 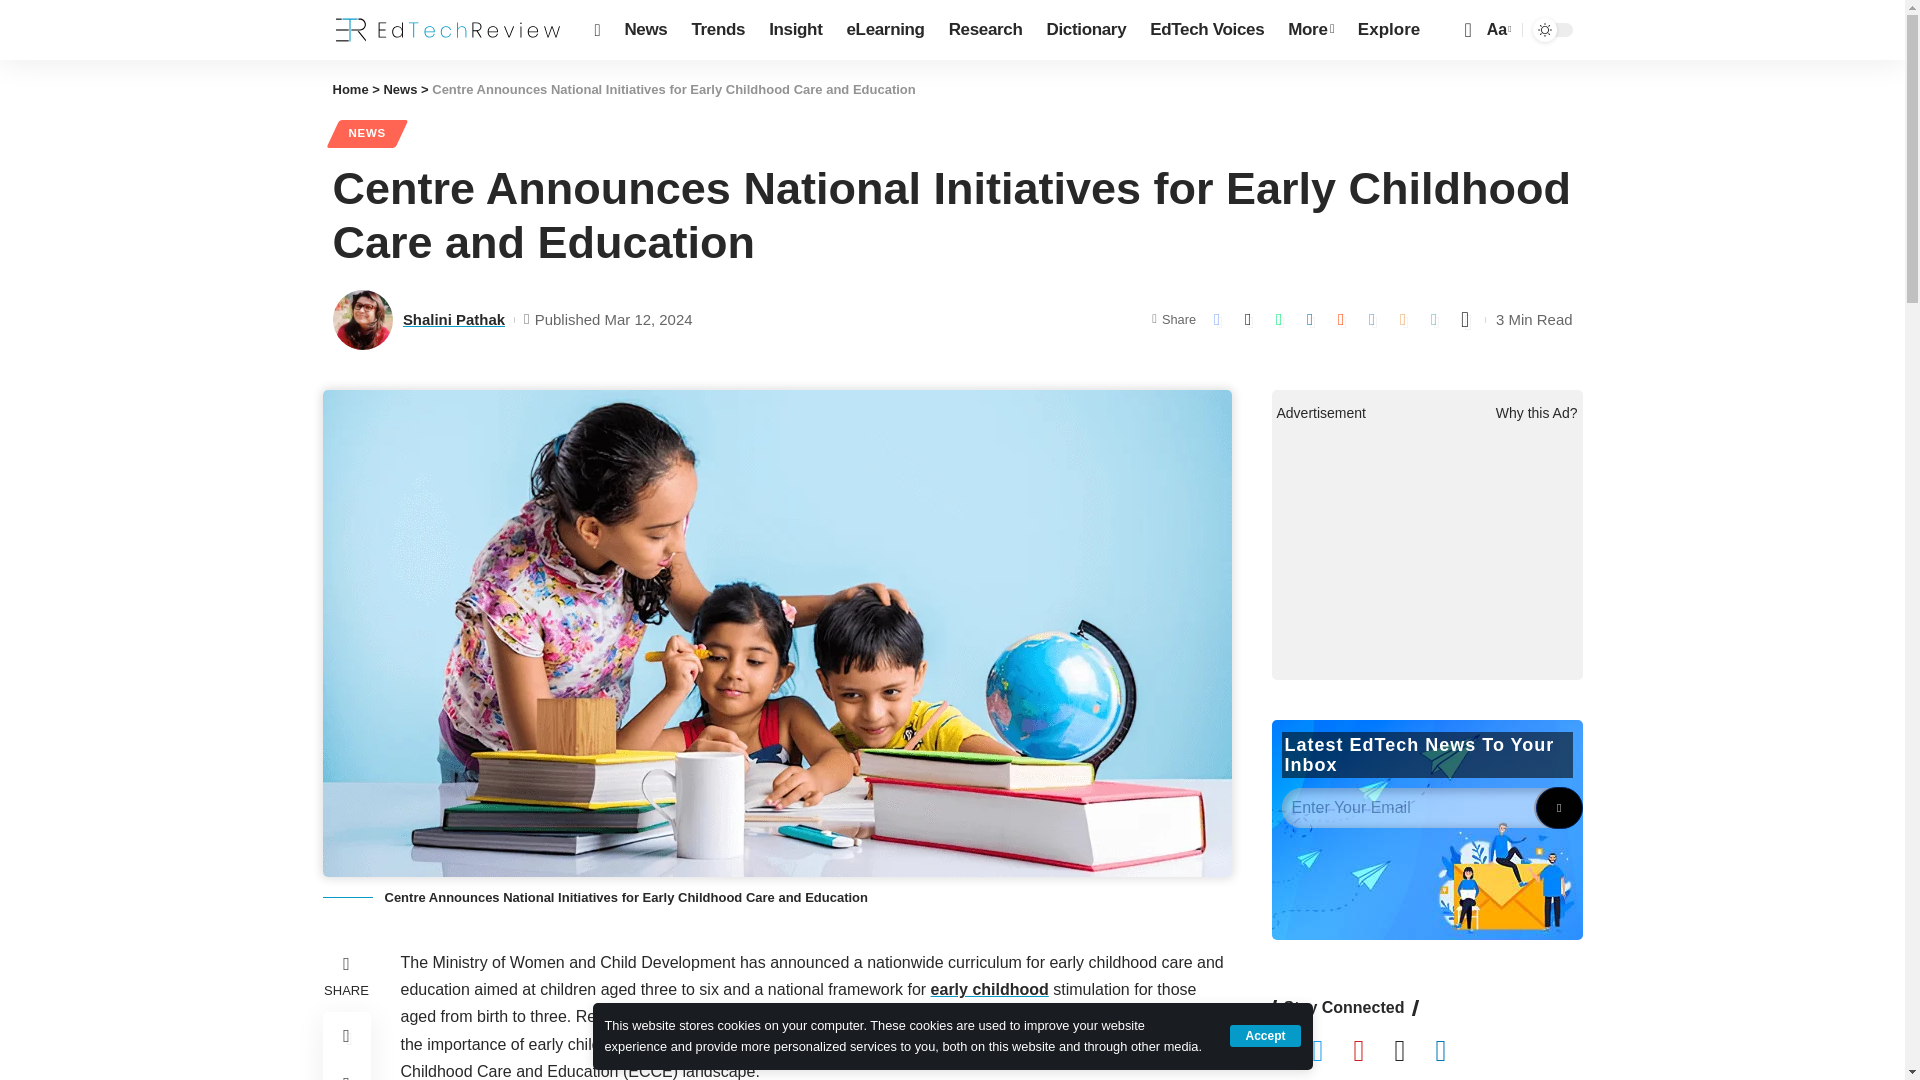 What do you see at coordinates (1264, 1035) in the screenshot?
I see `Accept` at bounding box center [1264, 1035].